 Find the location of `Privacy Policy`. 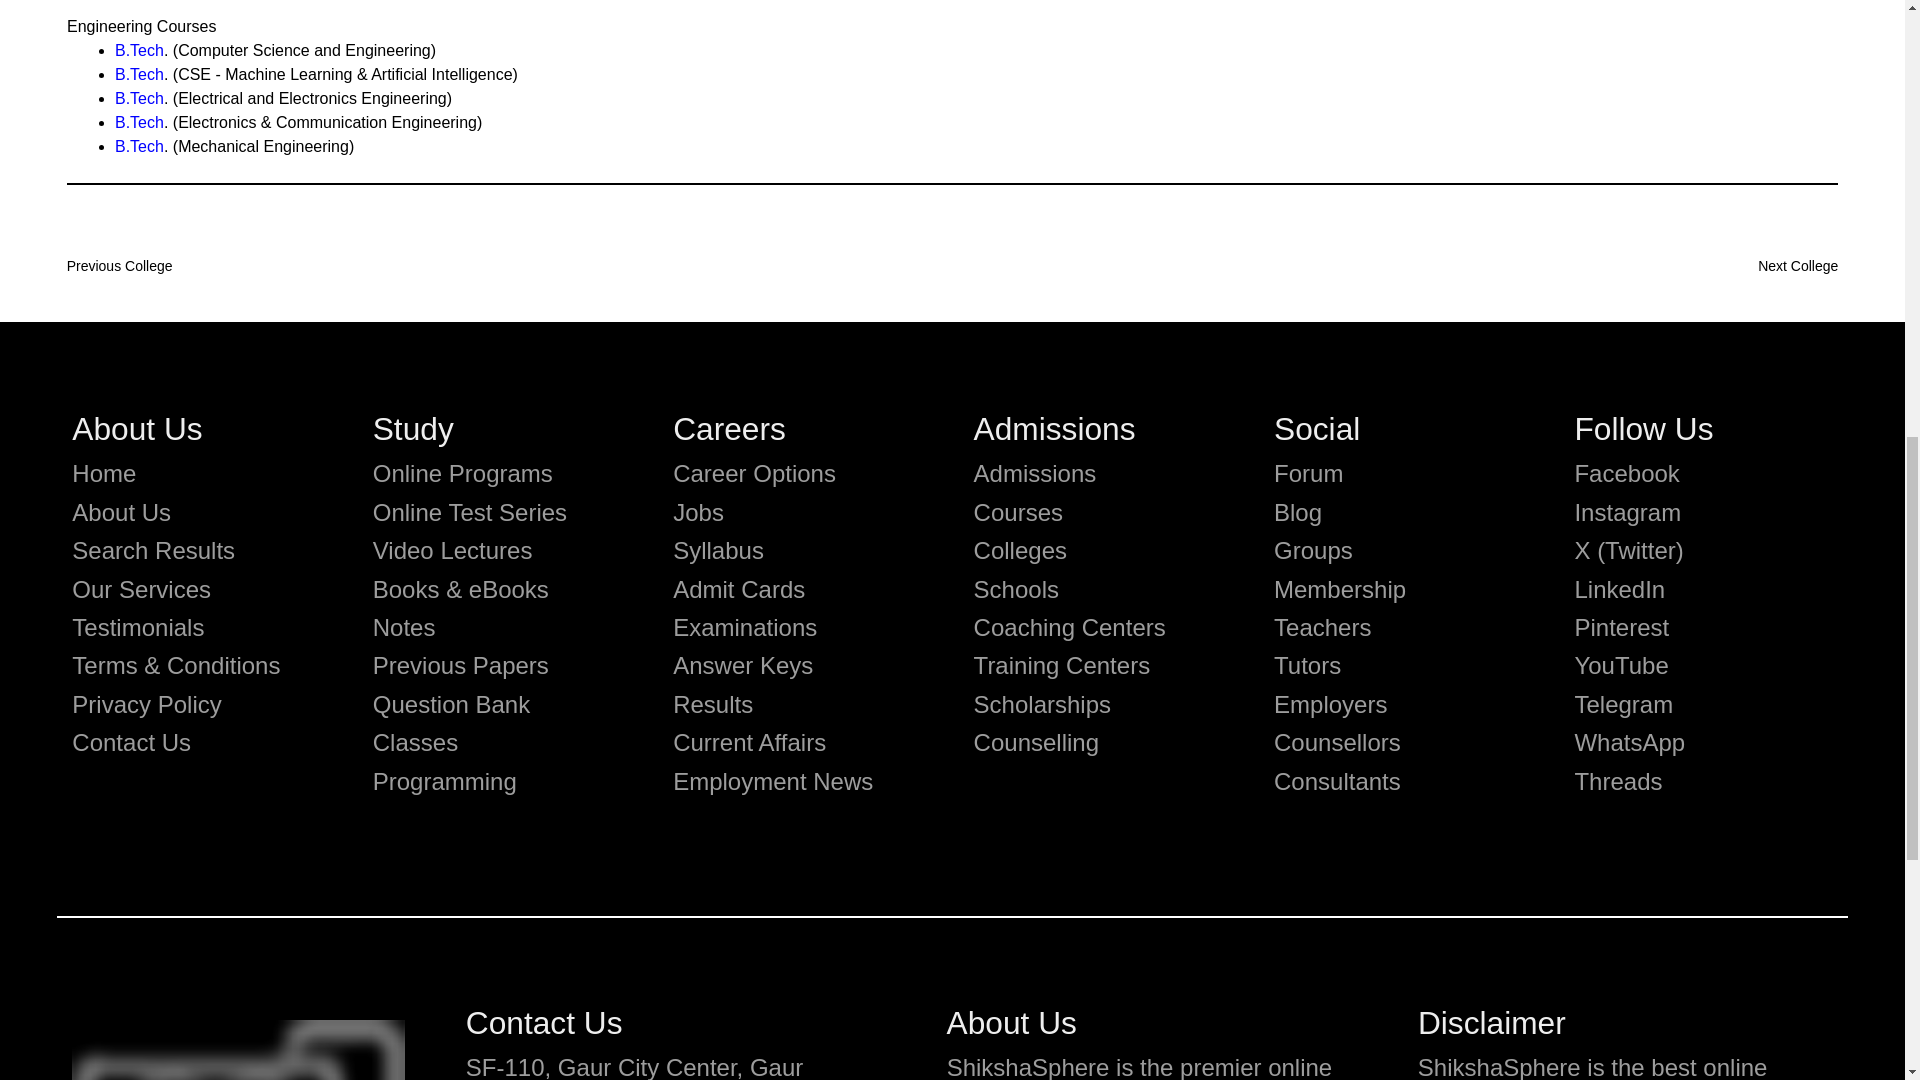

Privacy Policy is located at coordinates (146, 704).